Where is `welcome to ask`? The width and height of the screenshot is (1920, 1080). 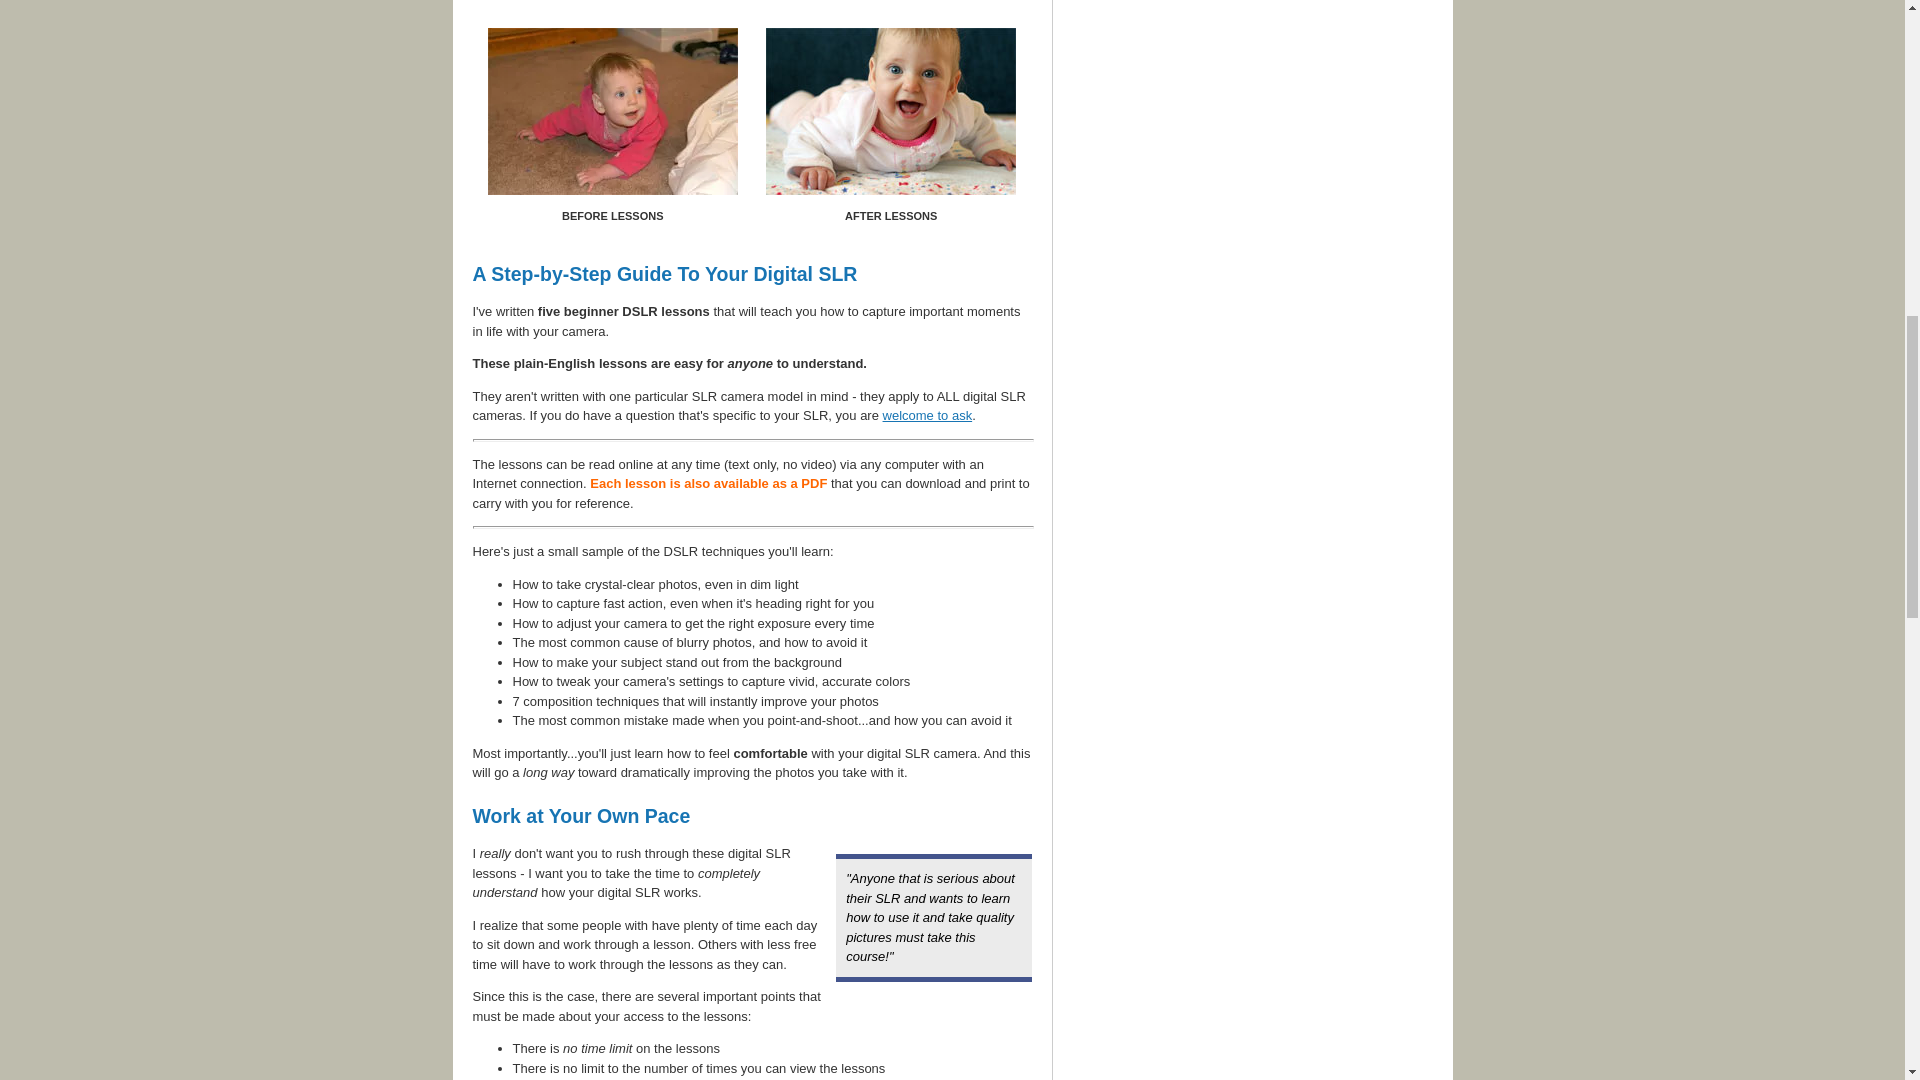
welcome to ask is located at coordinates (928, 416).